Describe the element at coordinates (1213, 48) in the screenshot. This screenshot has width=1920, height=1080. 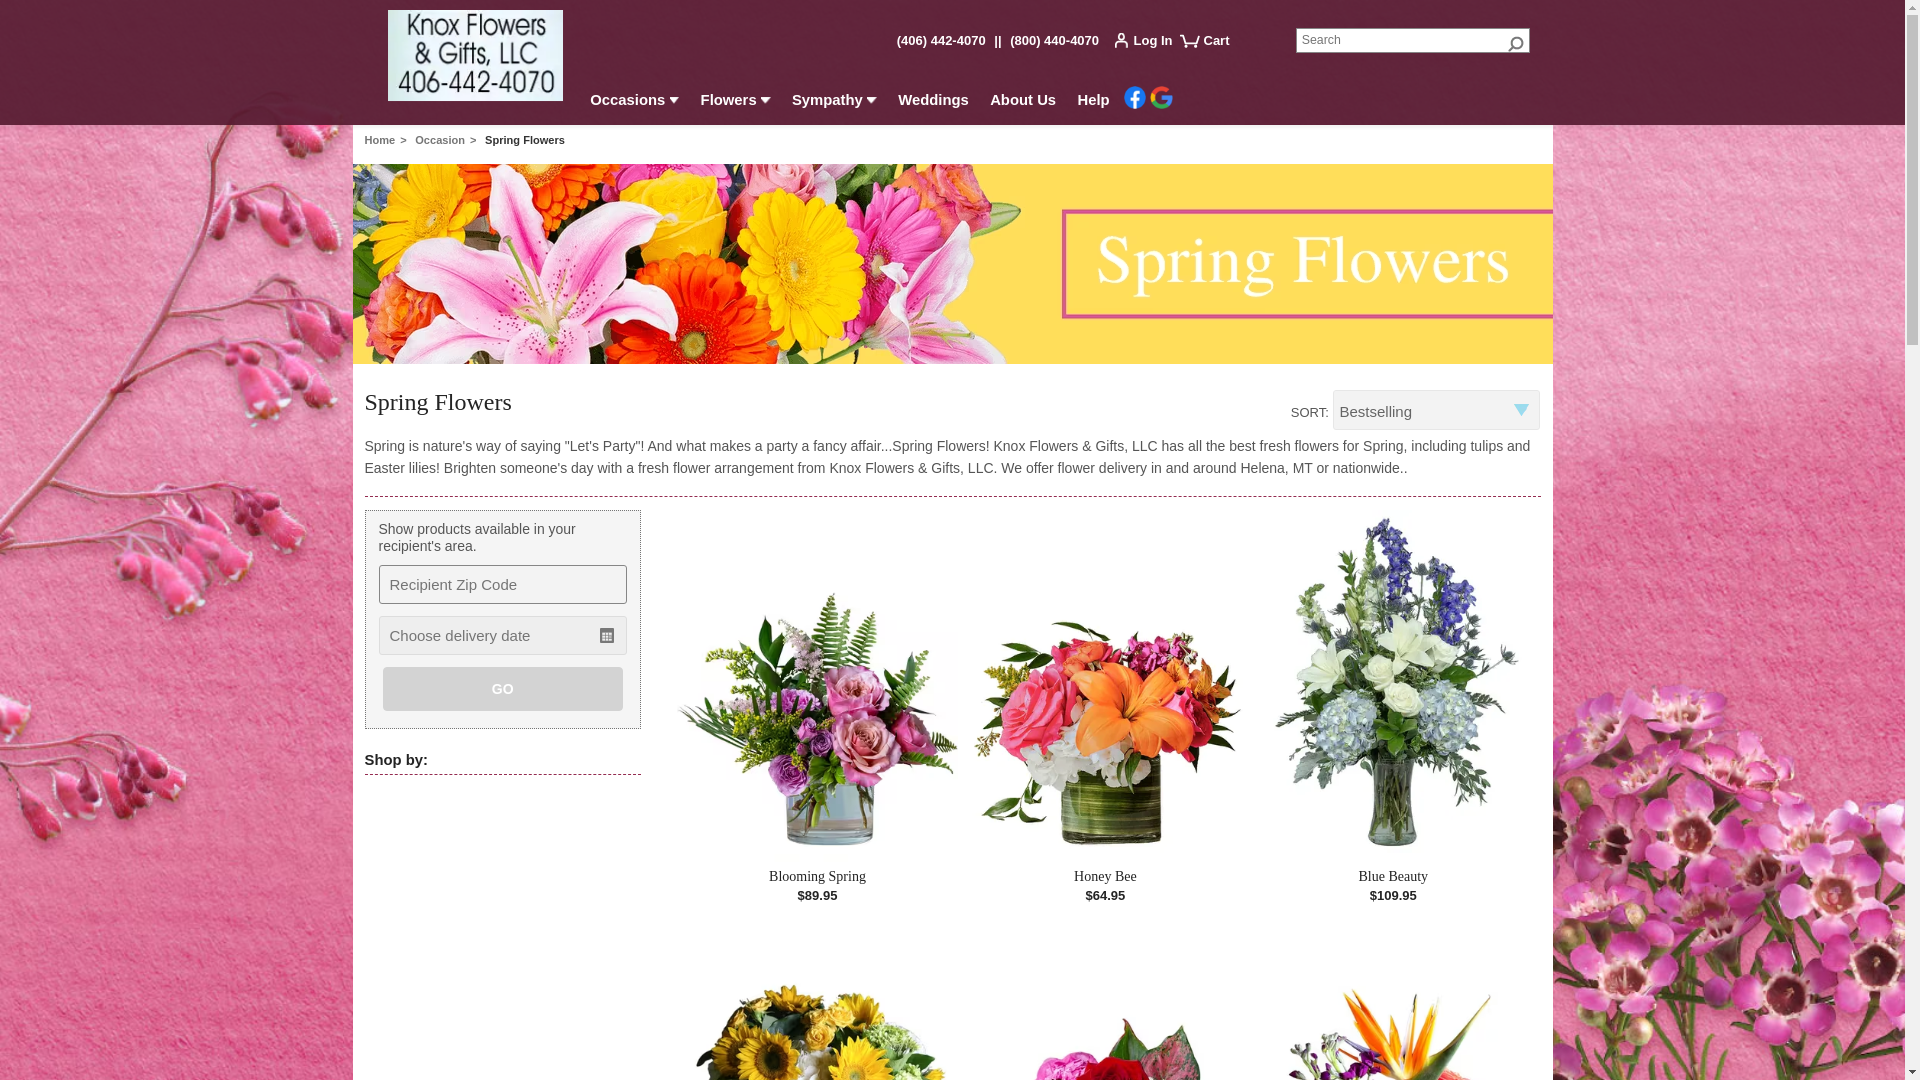
I see `Cart` at that location.